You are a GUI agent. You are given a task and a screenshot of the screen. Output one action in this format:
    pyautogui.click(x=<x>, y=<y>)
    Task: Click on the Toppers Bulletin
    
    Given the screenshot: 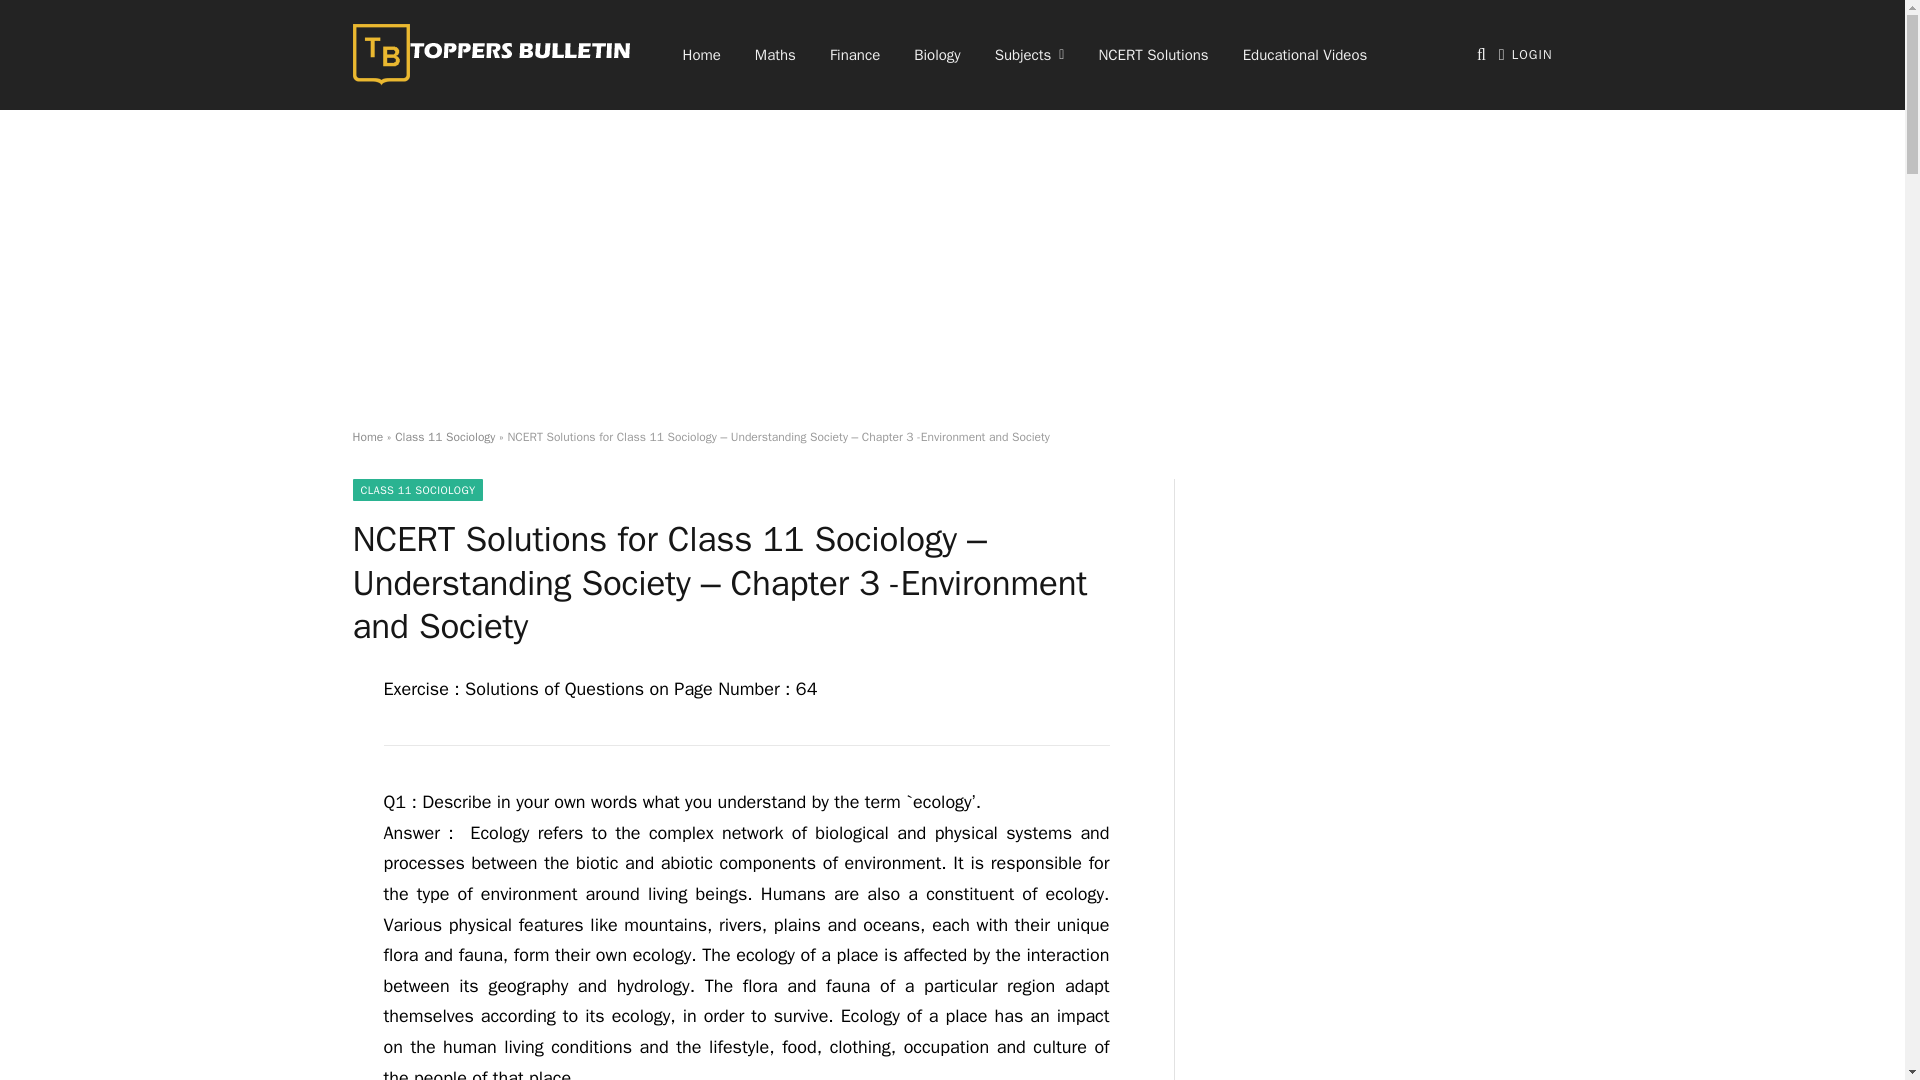 What is the action you would take?
    pyautogui.click(x=490, y=55)
    